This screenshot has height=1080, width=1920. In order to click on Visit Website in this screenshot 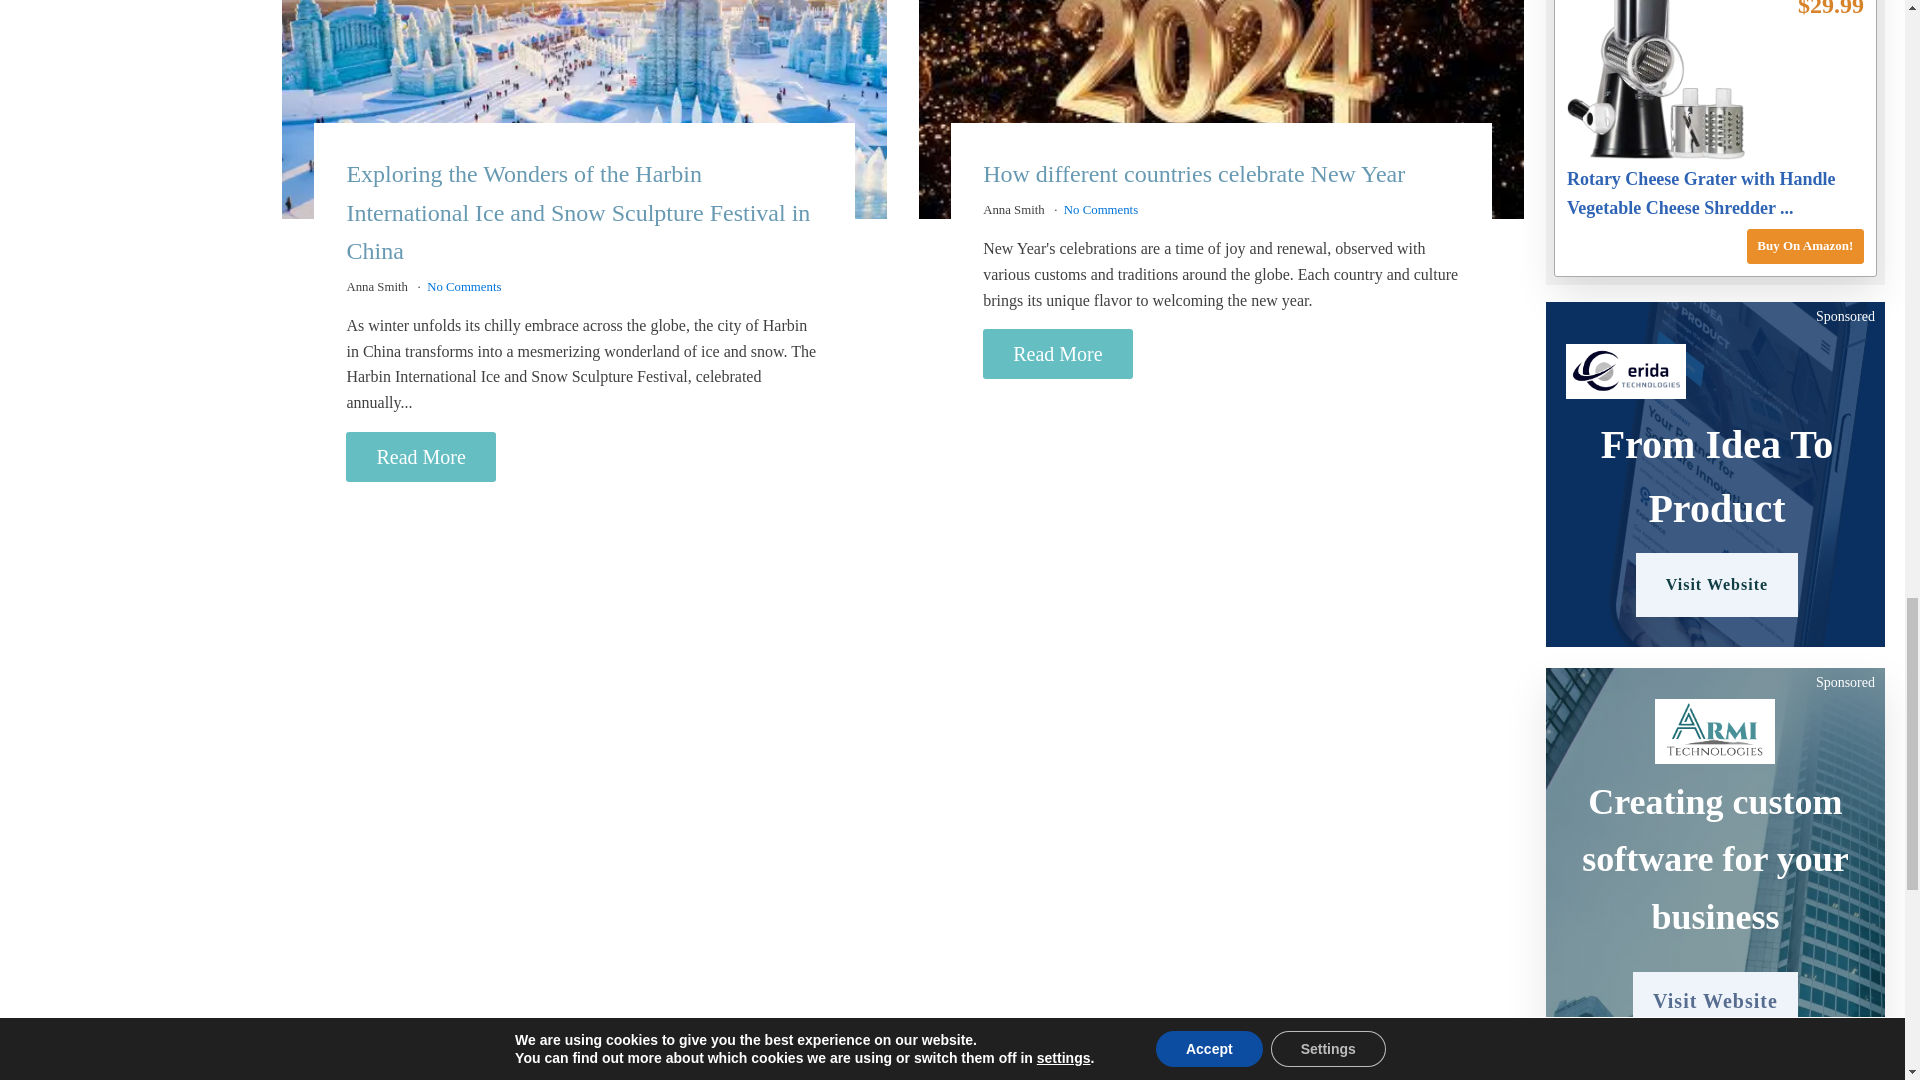, I will do `click(1716, 584)`.